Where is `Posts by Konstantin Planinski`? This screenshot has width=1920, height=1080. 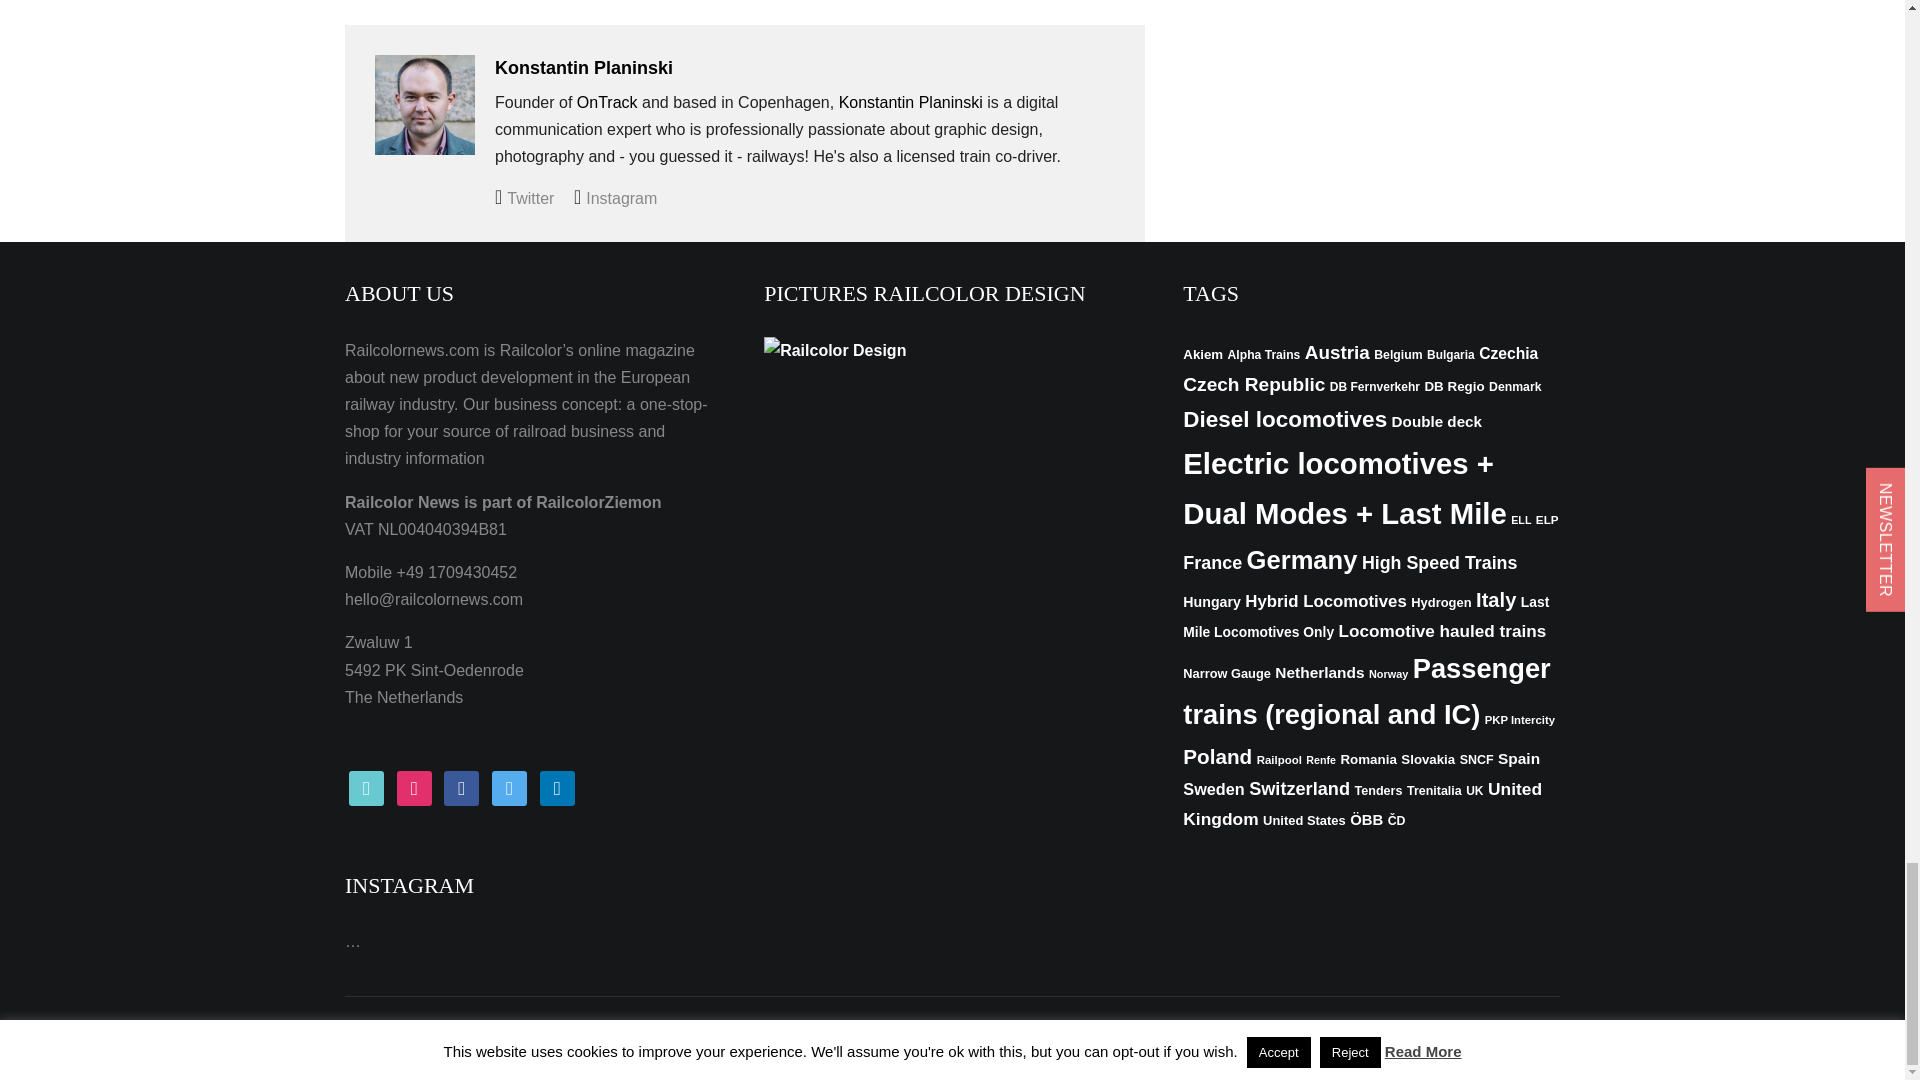
Posts by Konstantin Planinski is located at coordinates (584, 68).